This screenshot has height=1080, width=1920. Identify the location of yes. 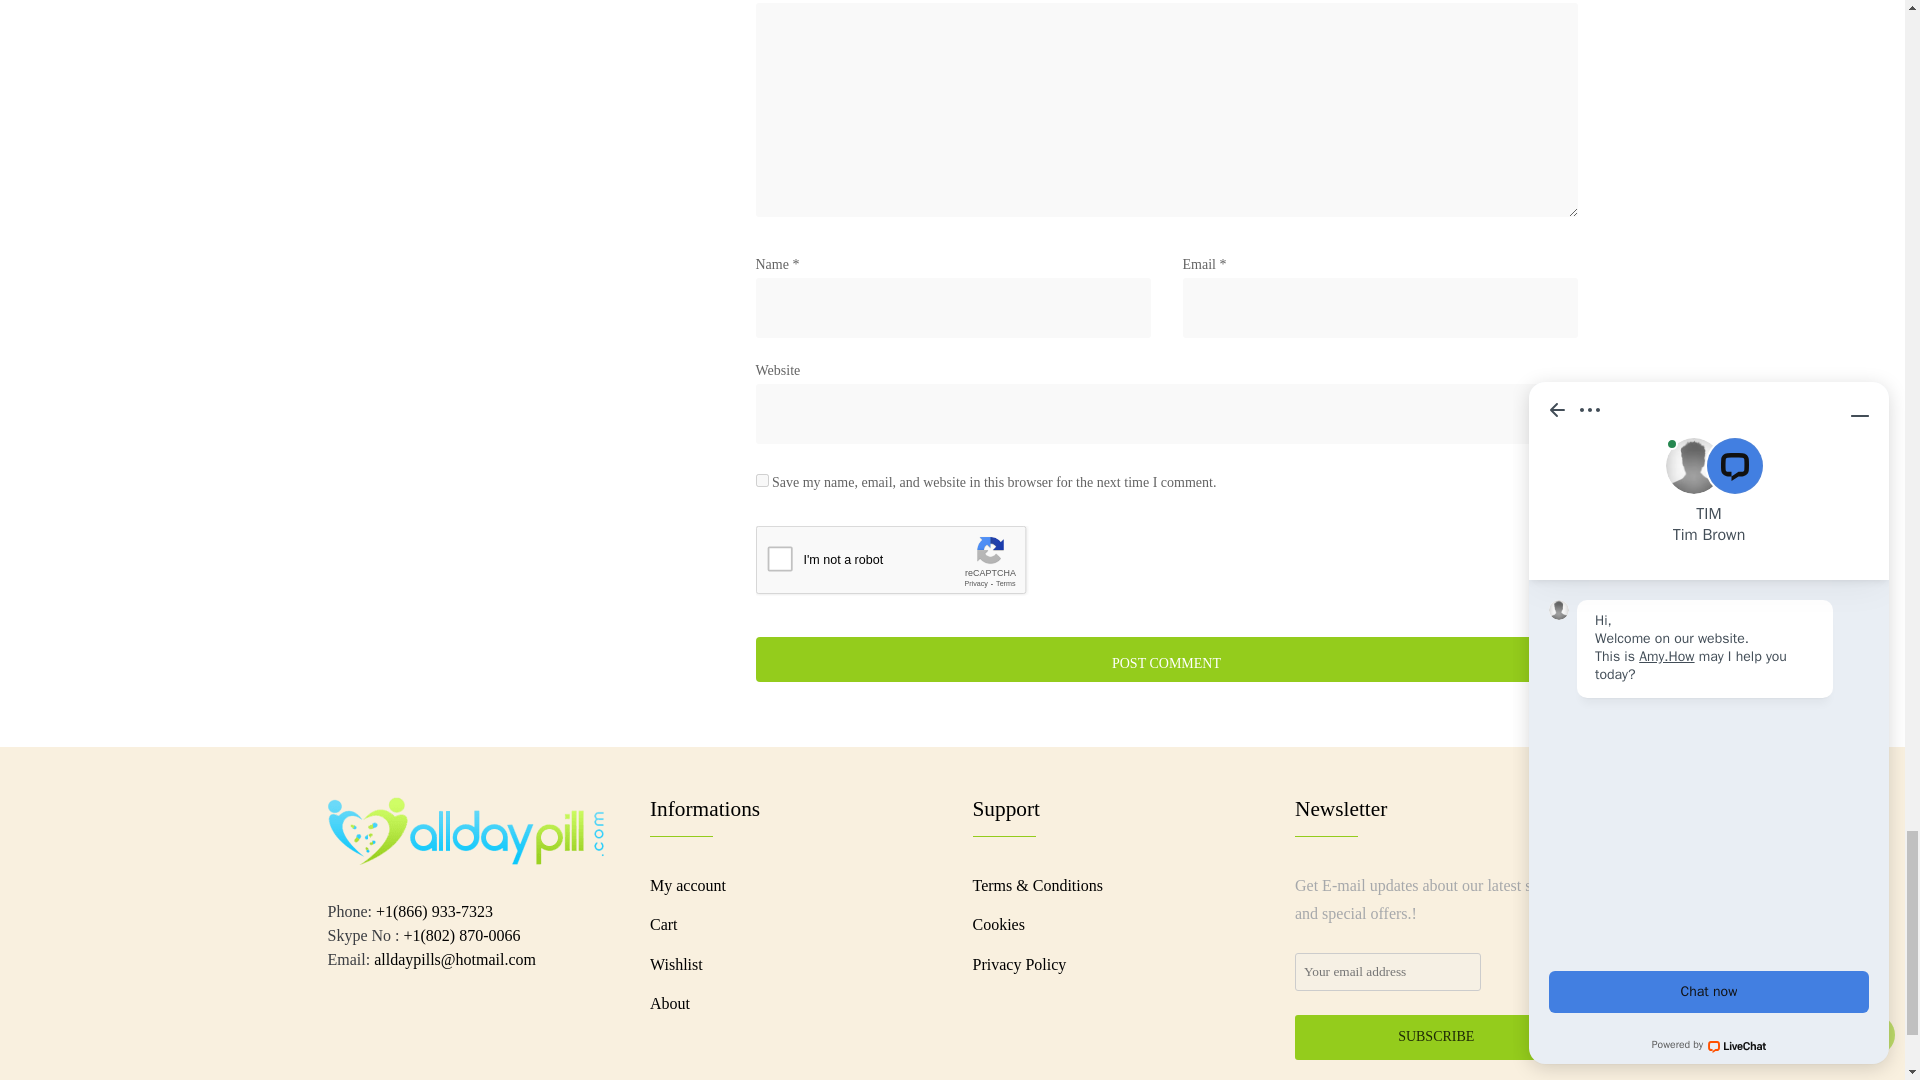
(762, 480).